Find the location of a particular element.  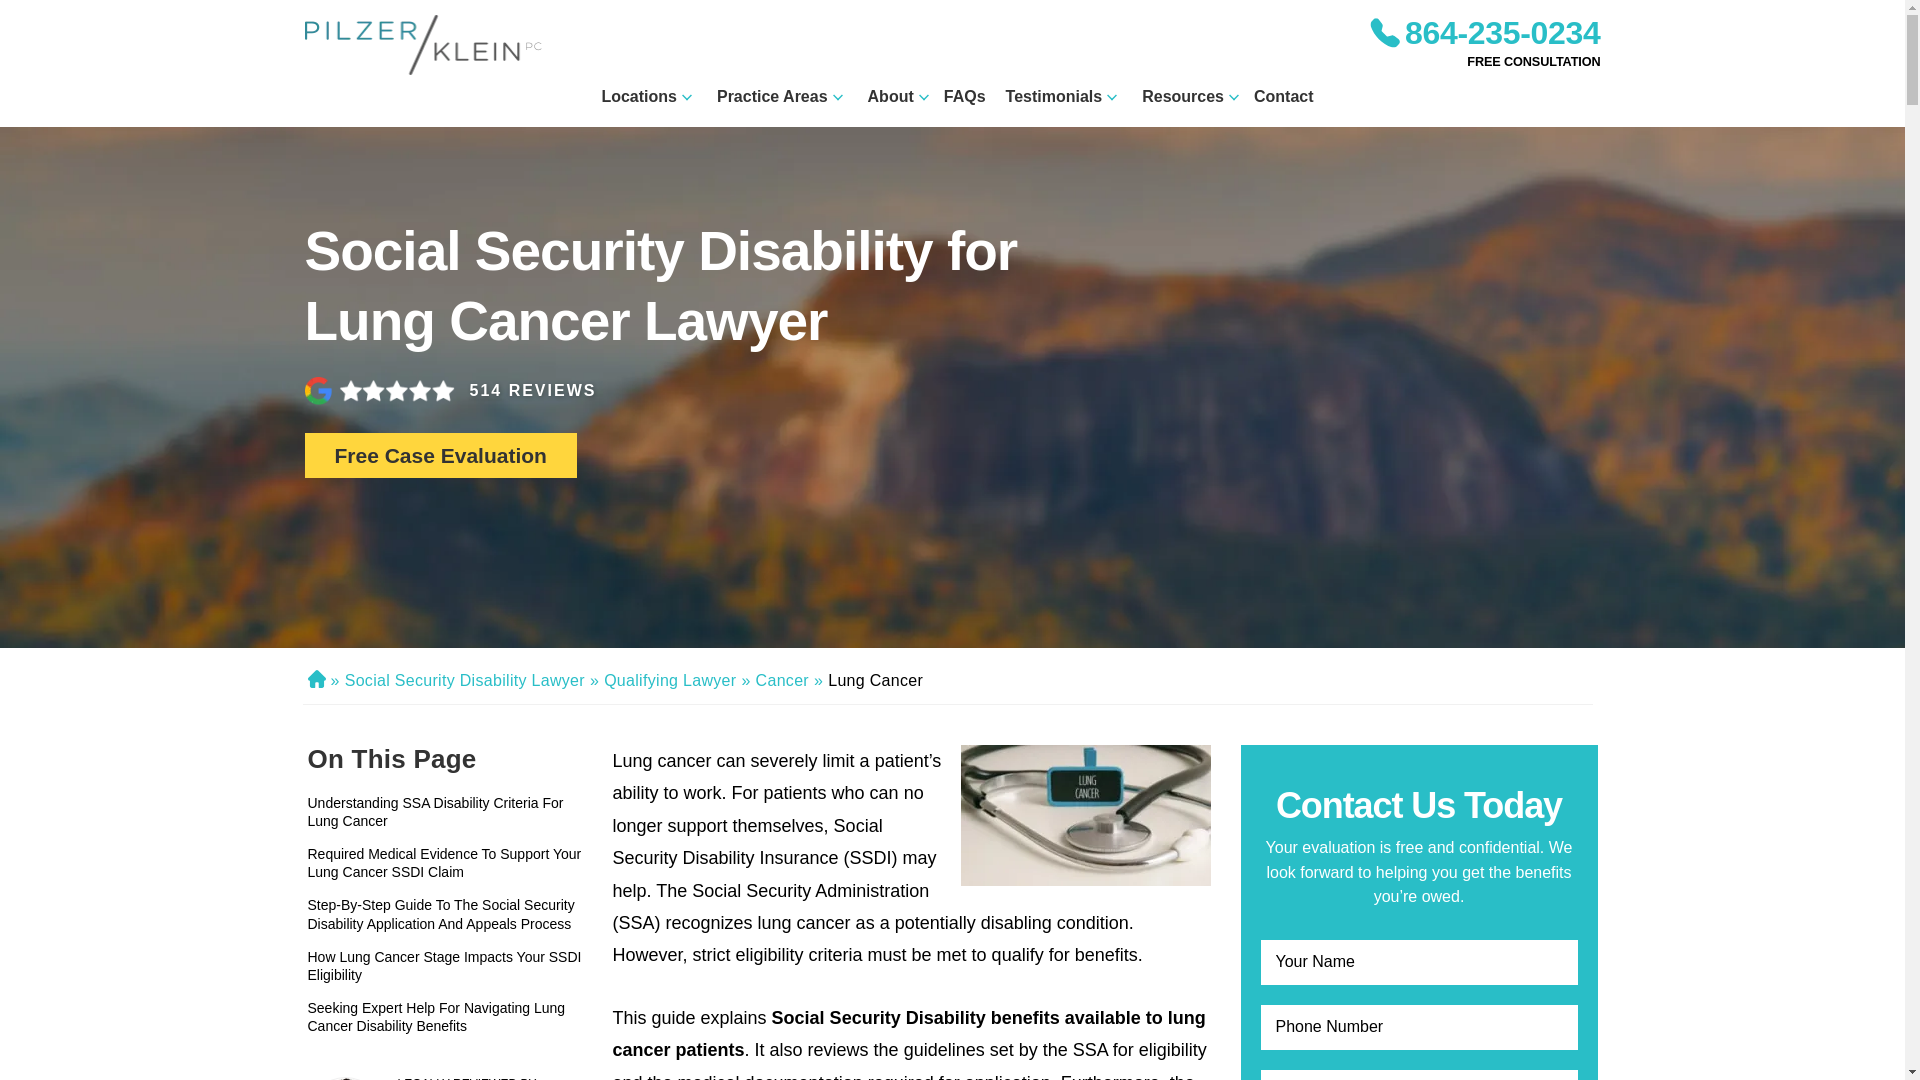

Understanding SSA Disability Criteria For Lung Cancer is located at coordinates (452, 812).